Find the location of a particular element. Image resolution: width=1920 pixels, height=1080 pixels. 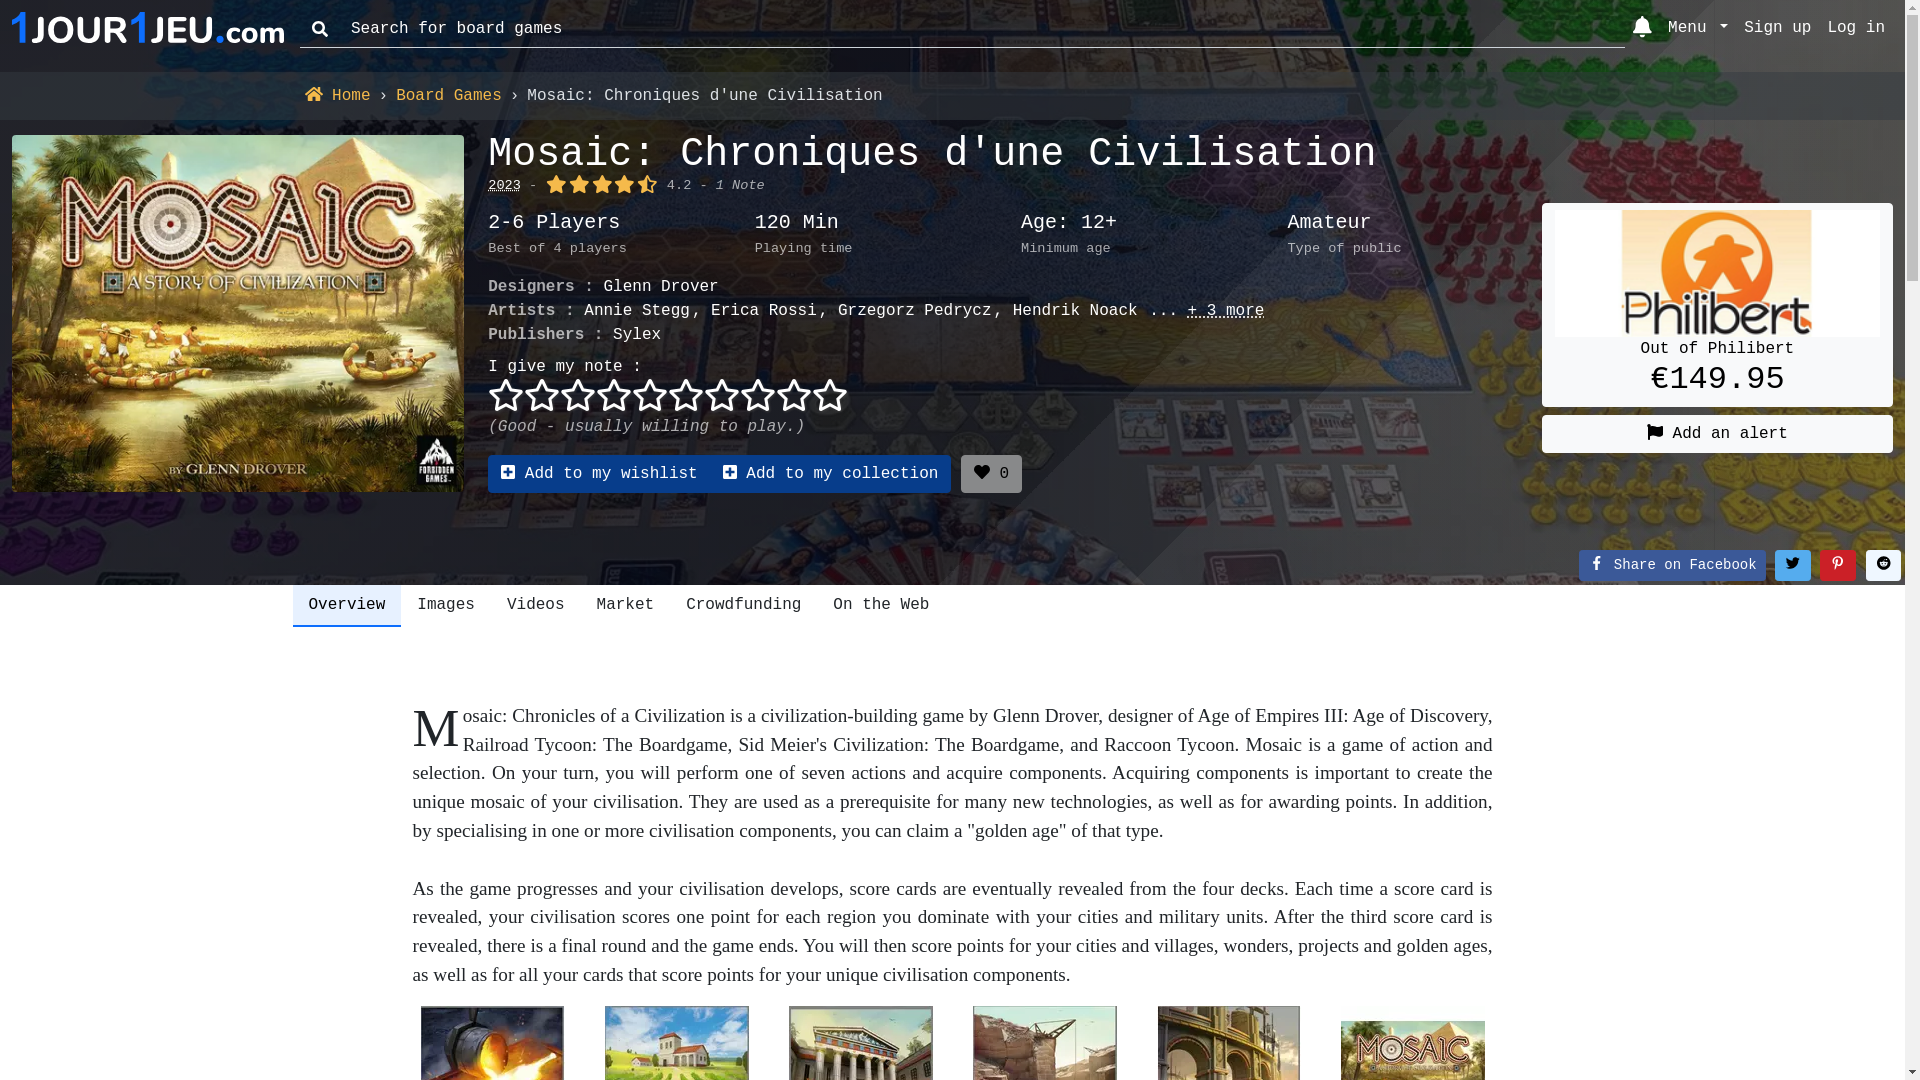

Grzegorz Pedrycz is located at coordinates (906, 311).